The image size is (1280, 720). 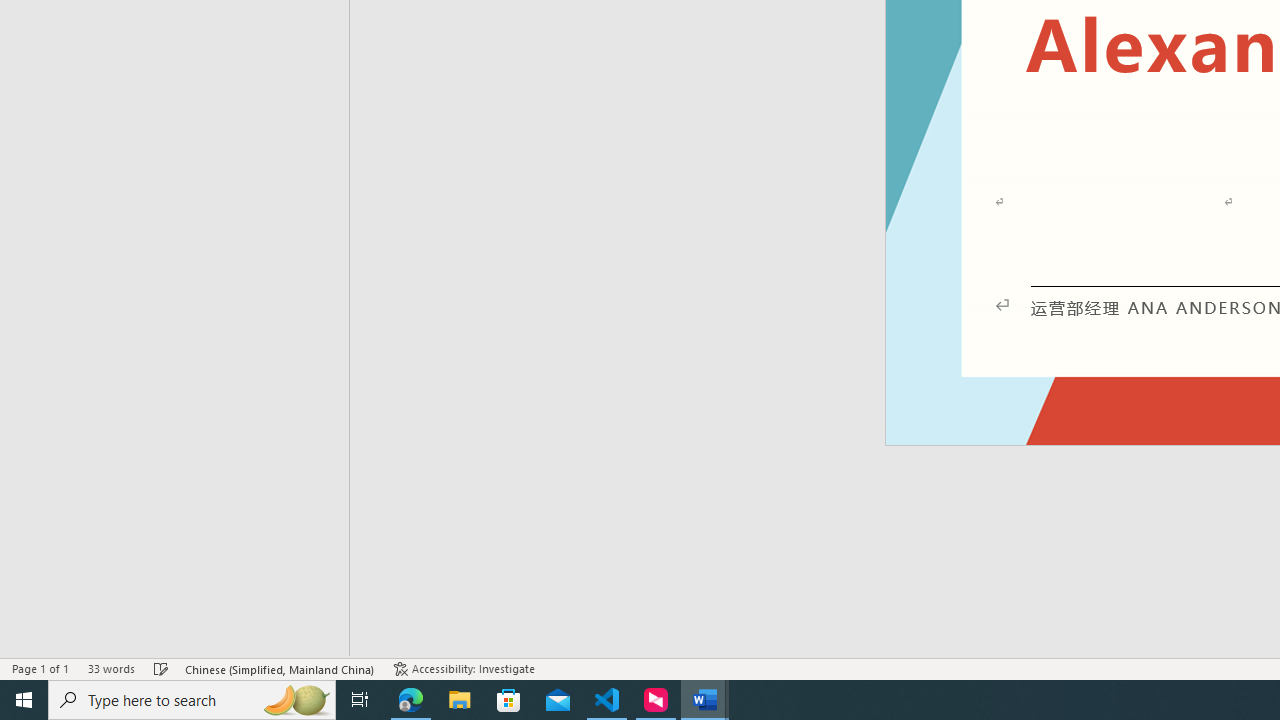 I want to click on Spelling and Grammar Check Checking, so click(x=161, y=668).